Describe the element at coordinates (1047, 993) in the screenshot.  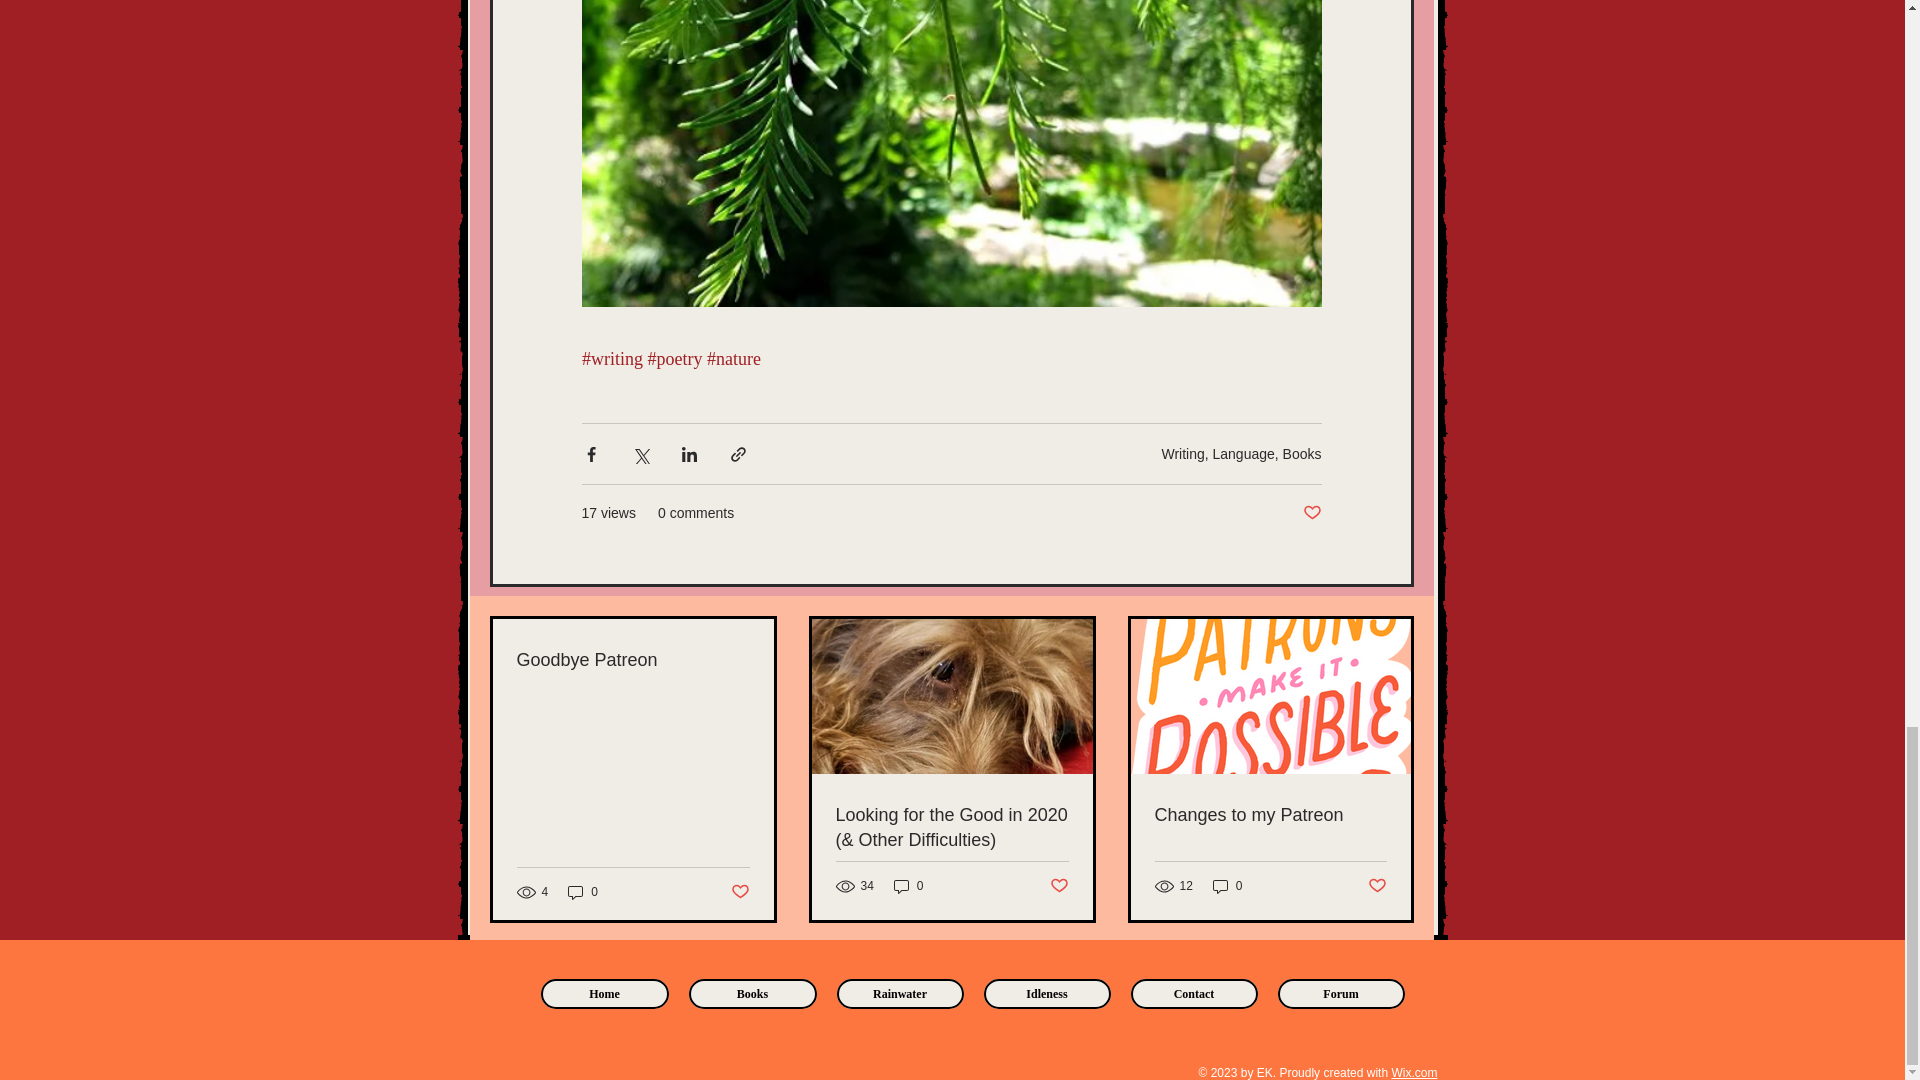
I see `Idleness` at that location.